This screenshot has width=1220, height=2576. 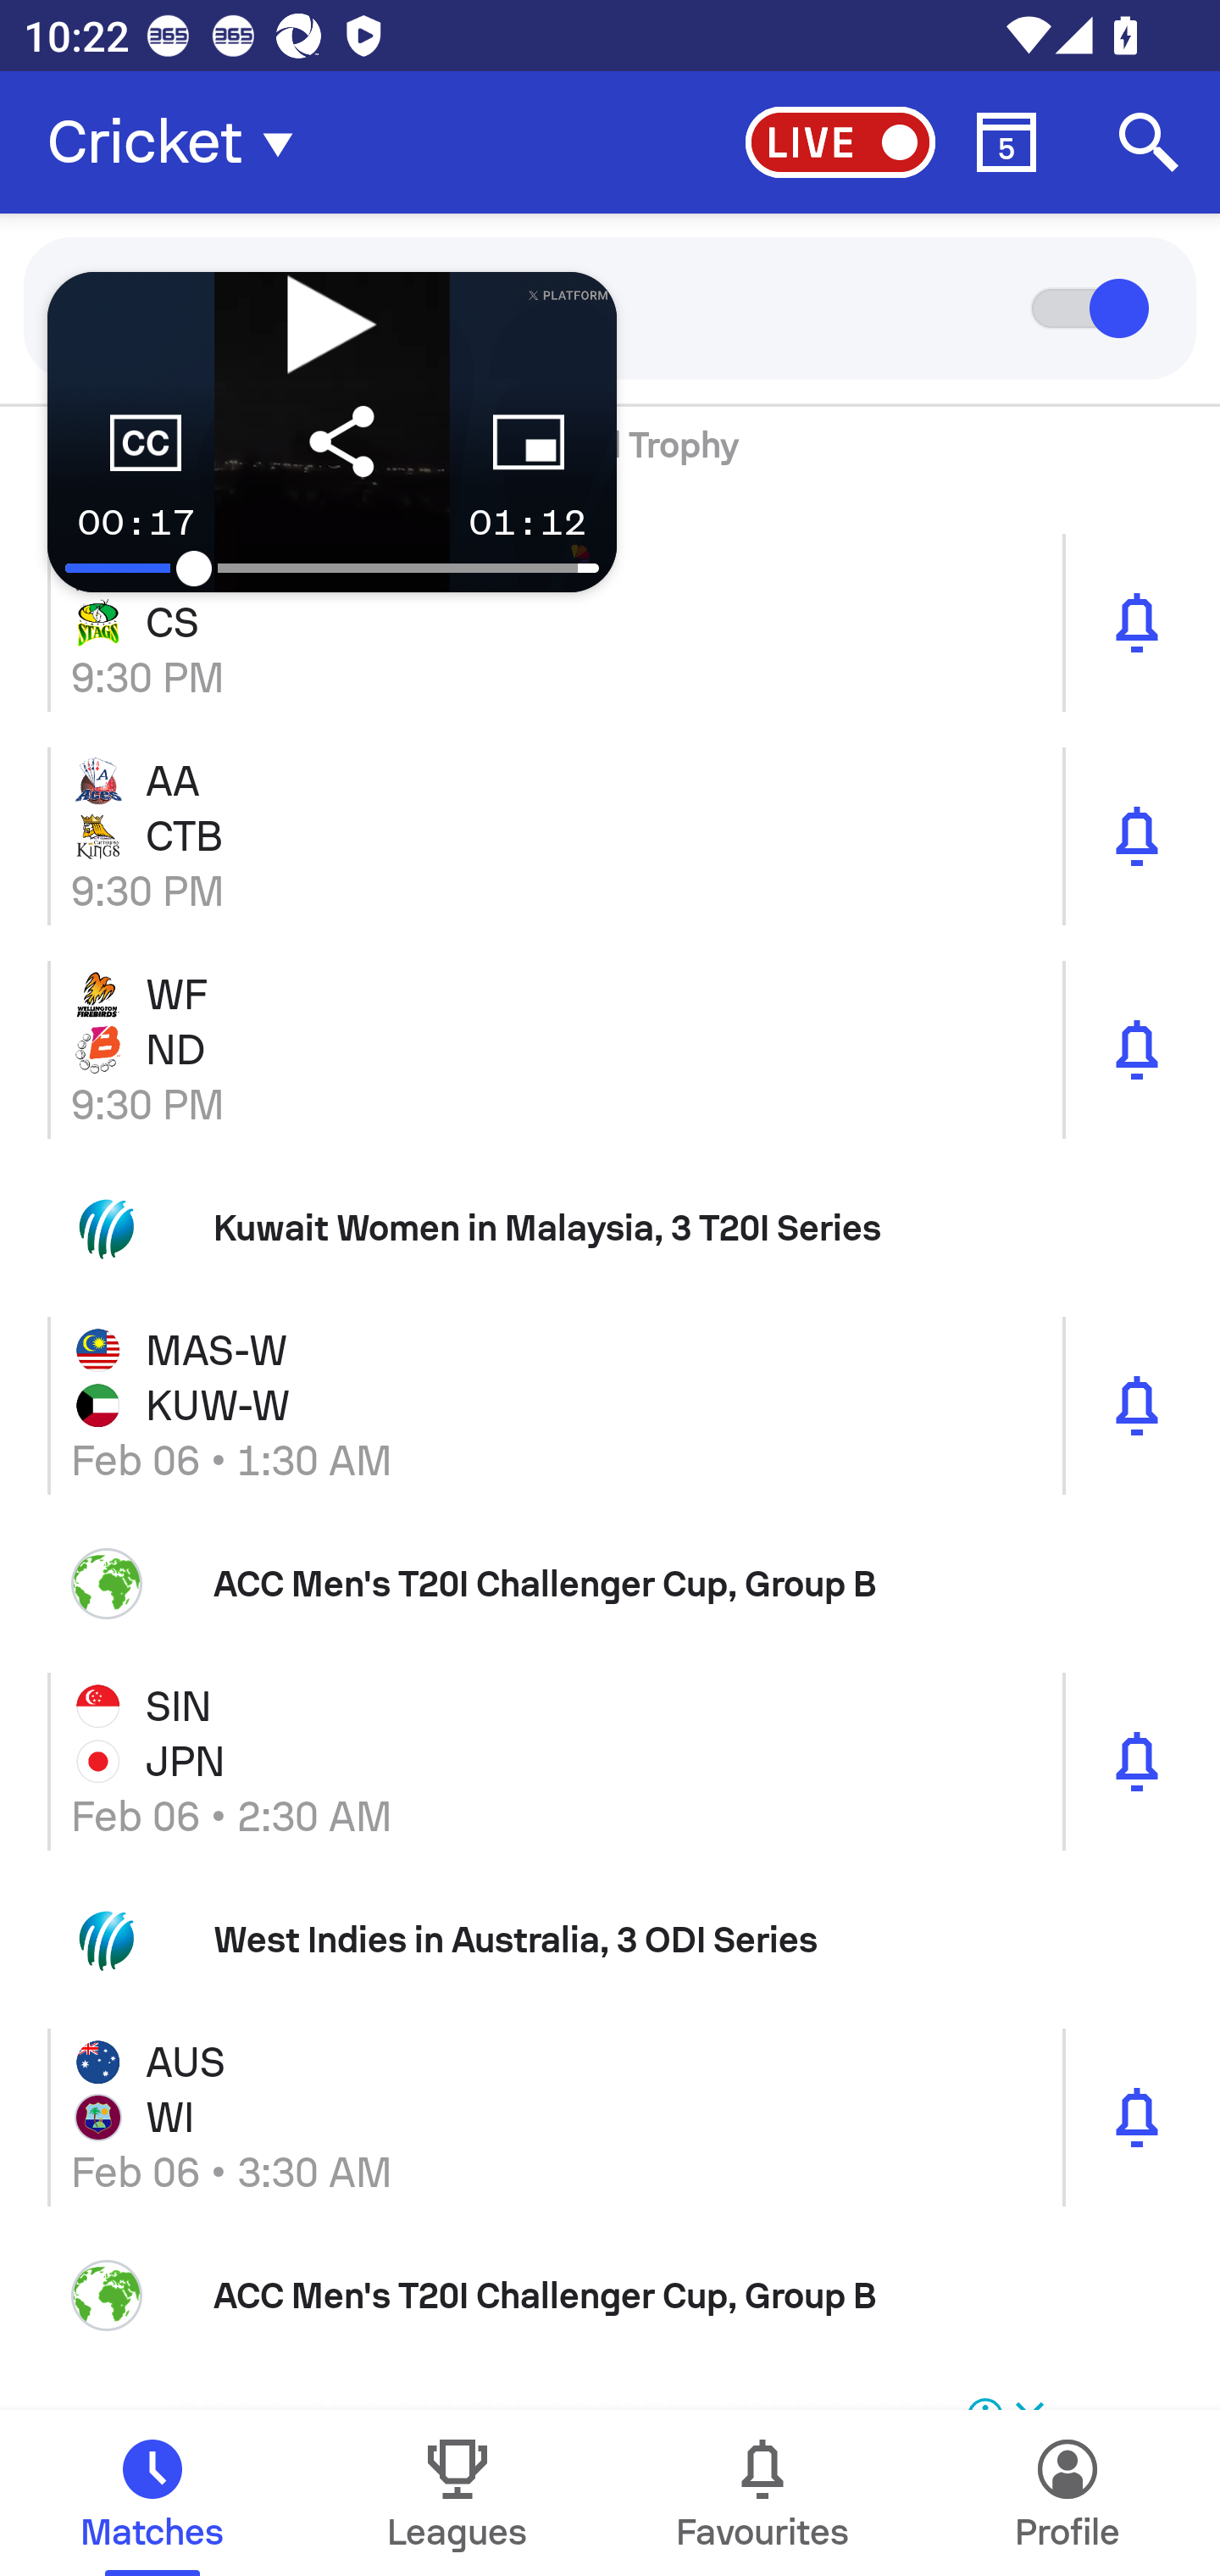 What do you see at coordinates (762, 2493) in the screenshot?
I see `Favourites` at bounding box center [762, 2493].